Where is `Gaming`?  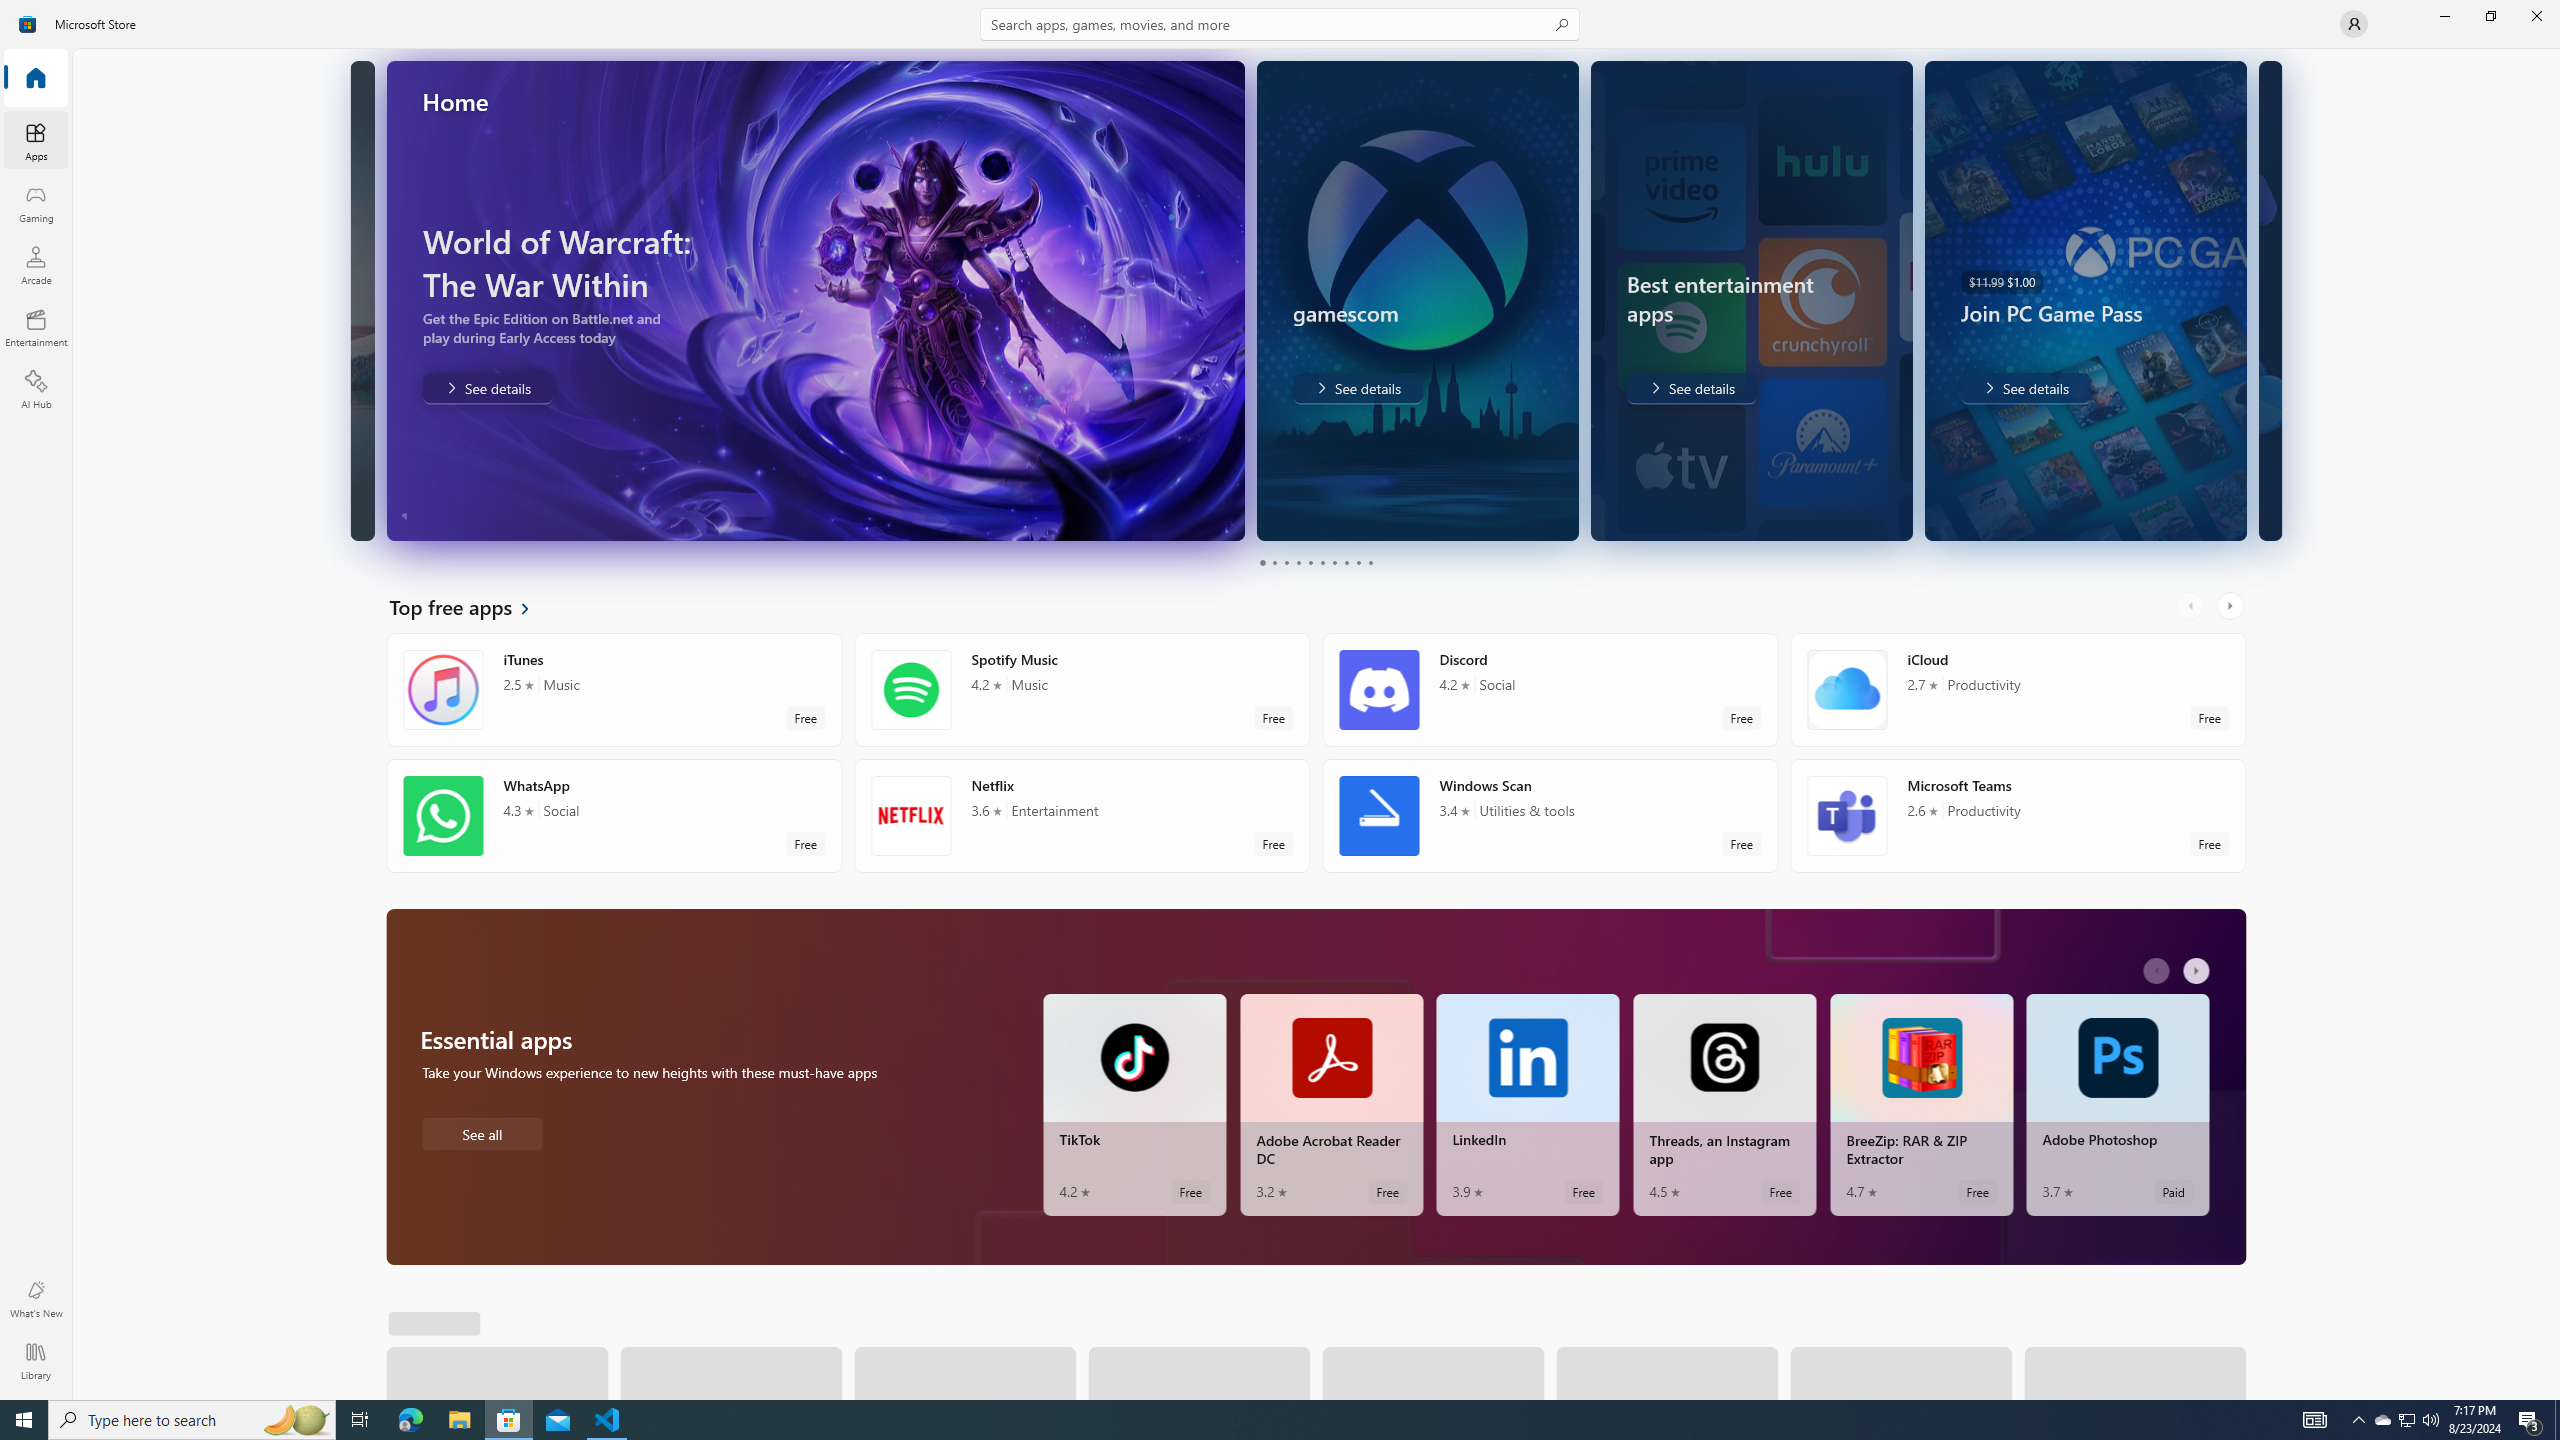
Gaming is located at coordinates (36, 203).